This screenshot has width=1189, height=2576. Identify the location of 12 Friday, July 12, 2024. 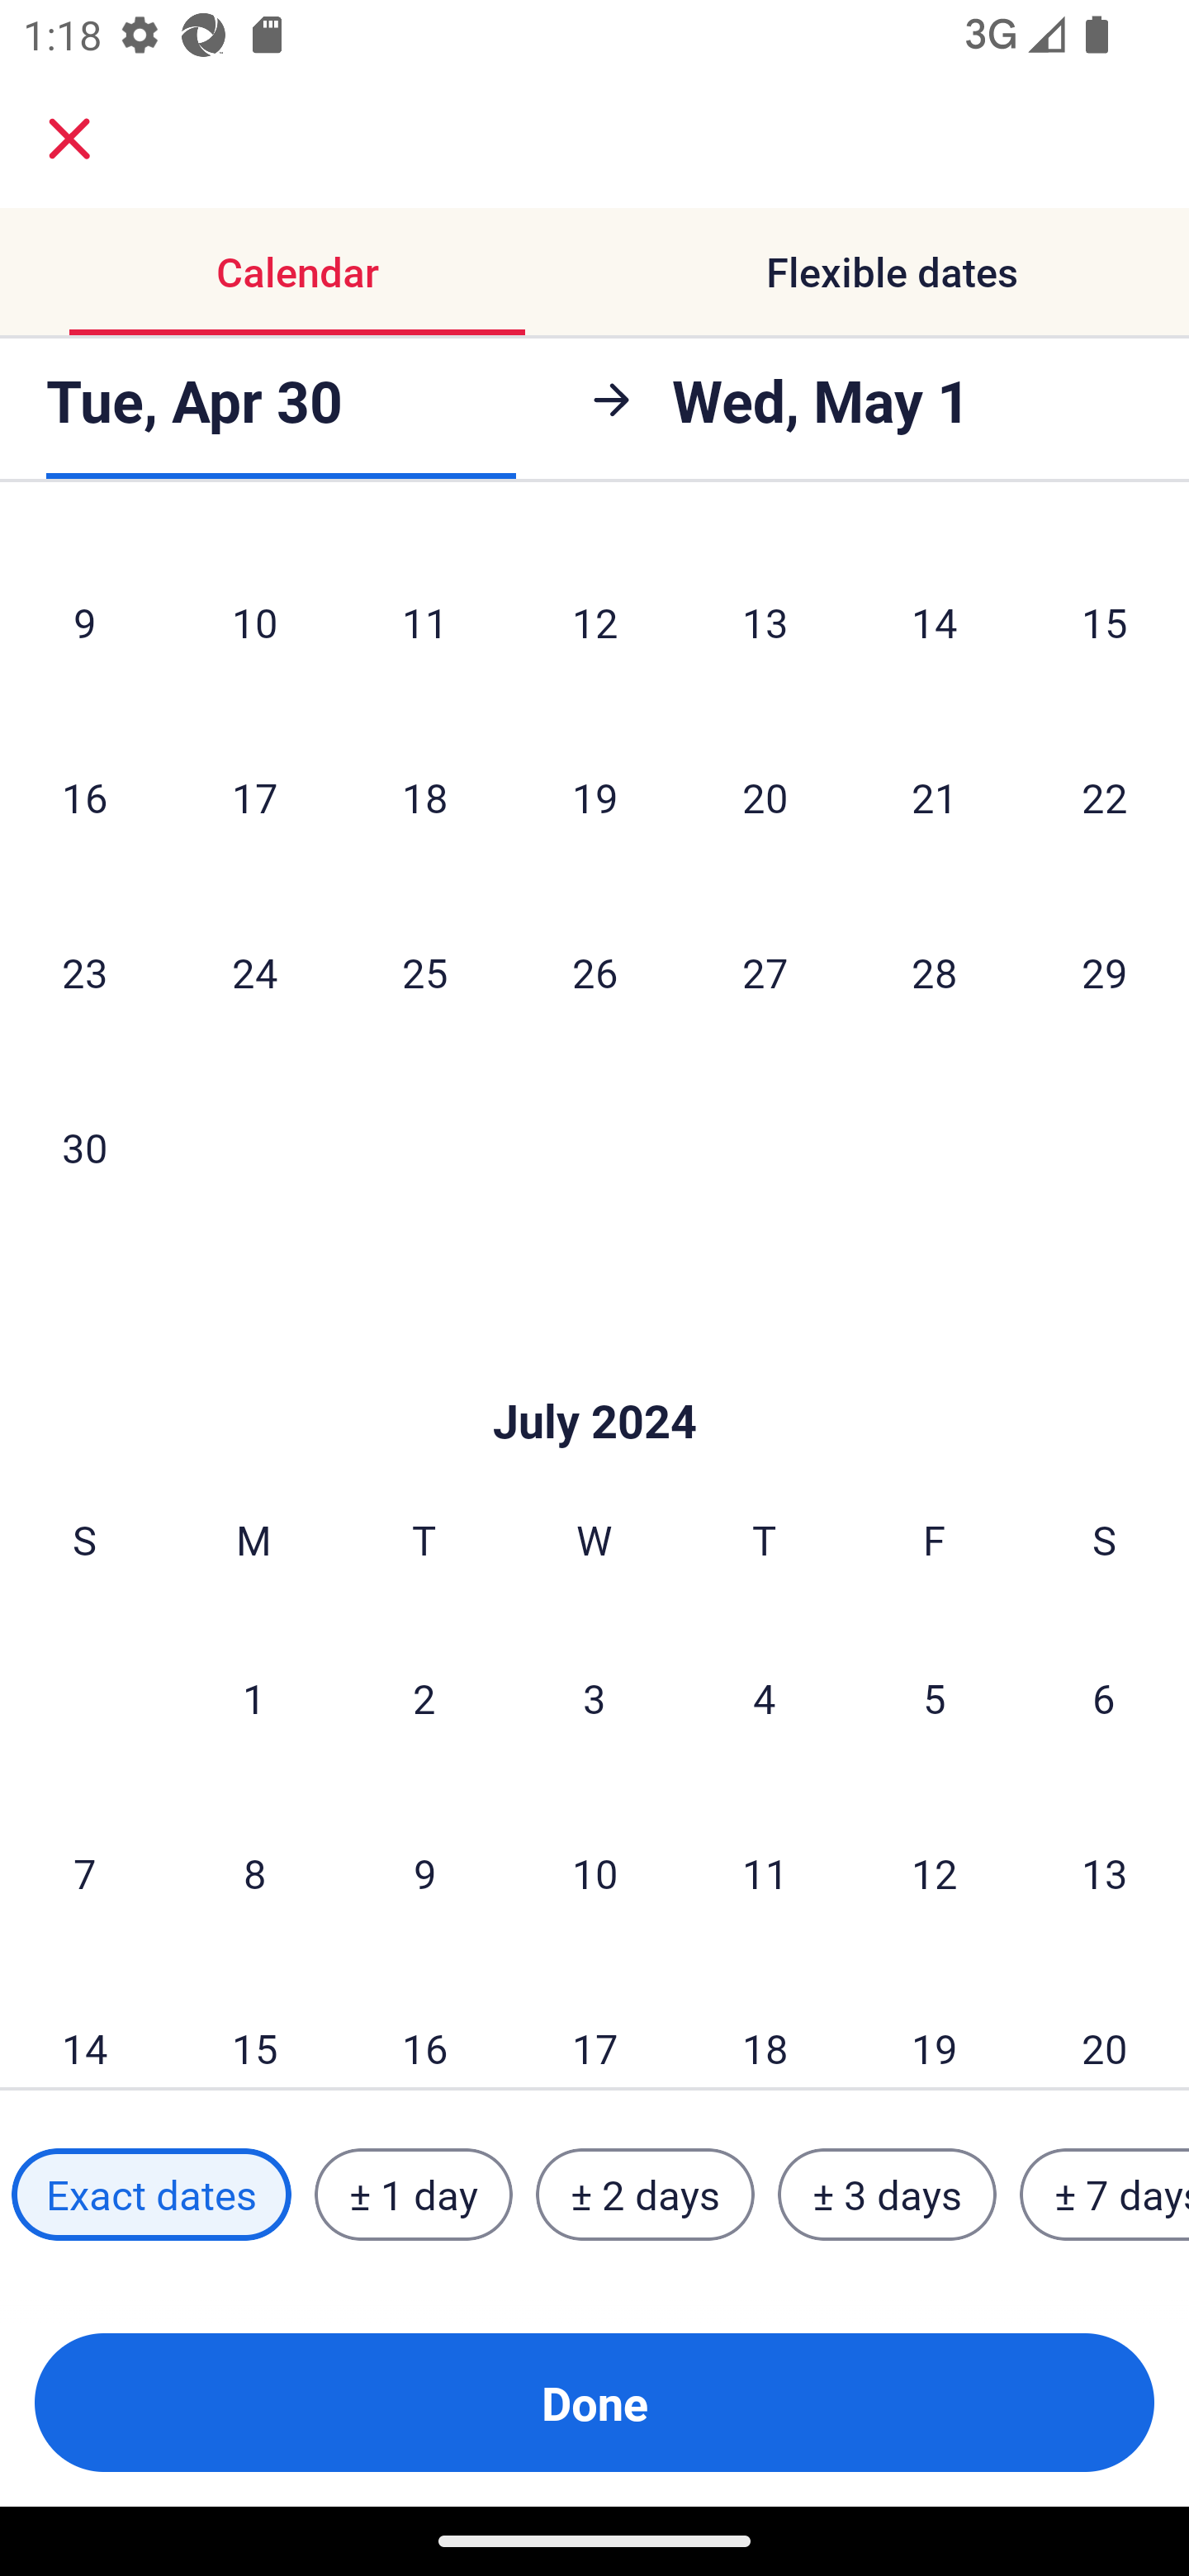
(935, 1873).